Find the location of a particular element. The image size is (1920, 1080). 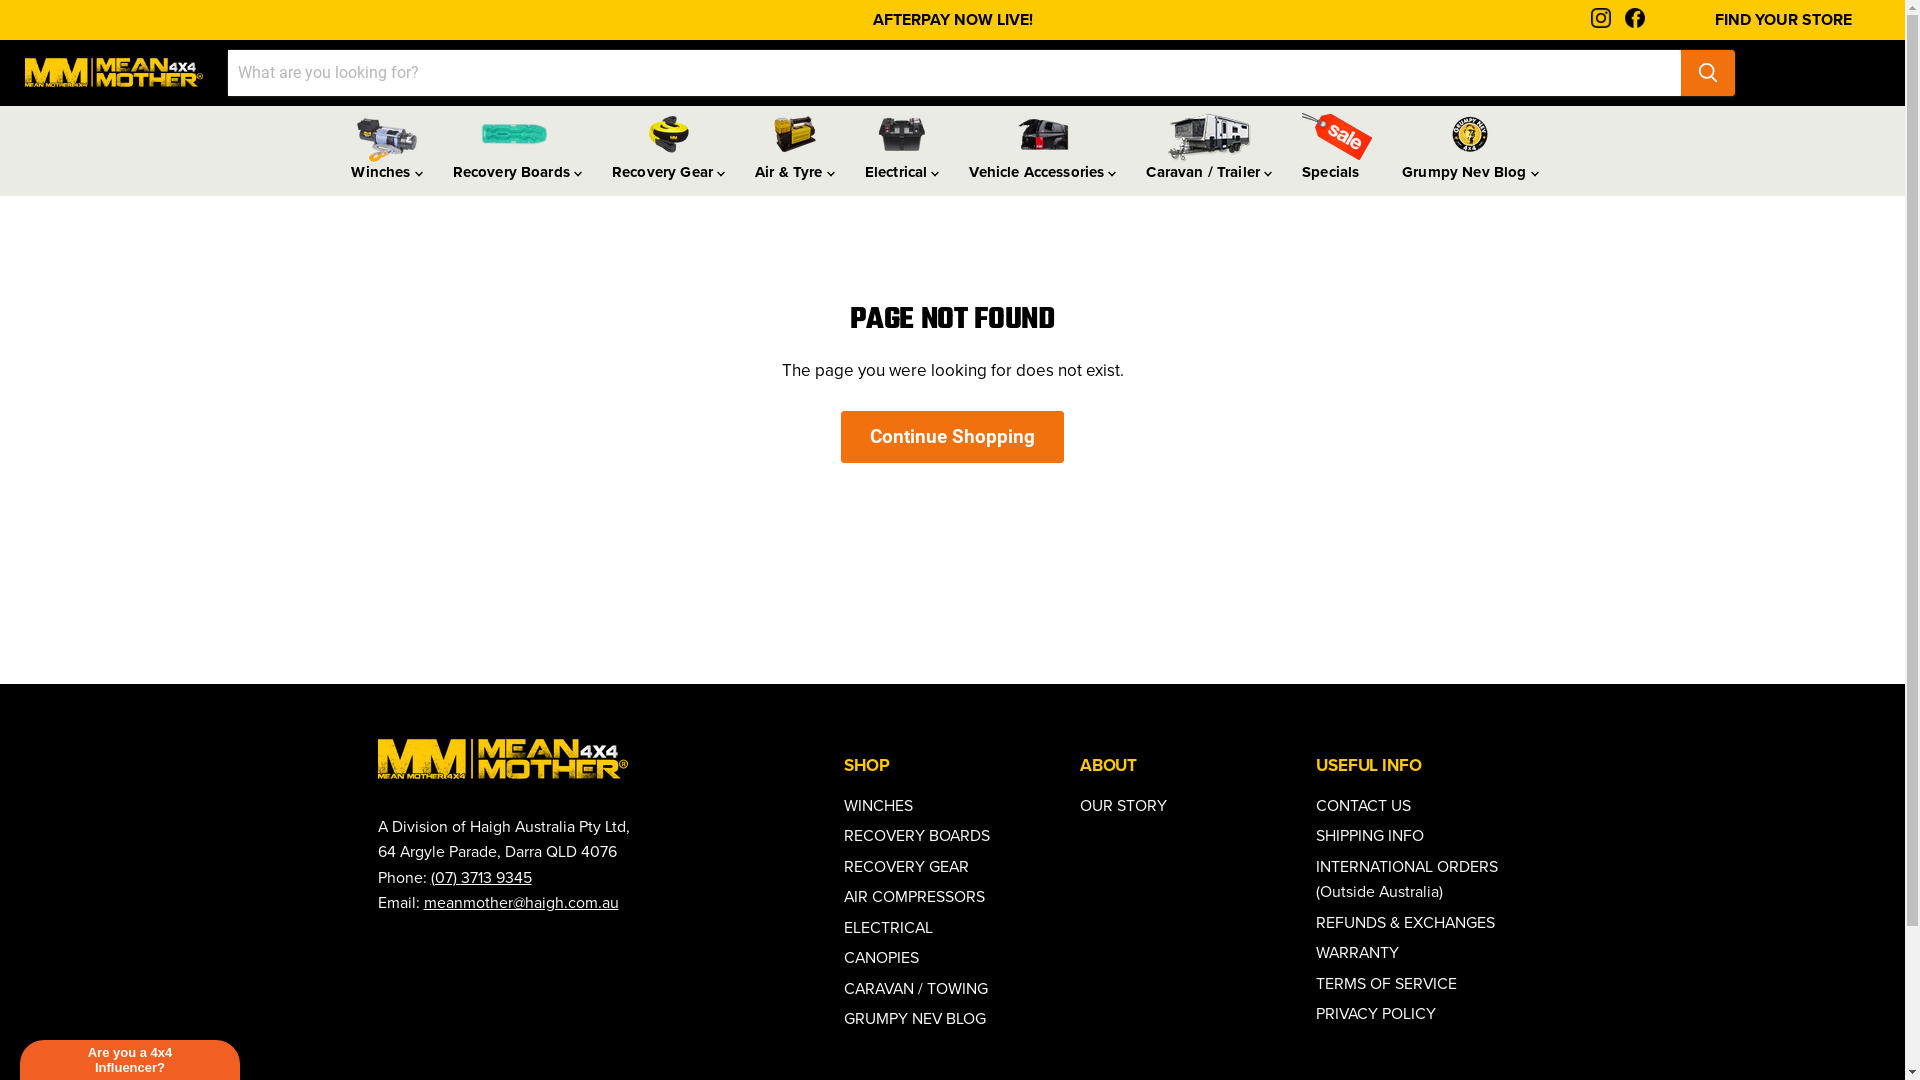

CANOPIES is located at coordinates (882, 958).